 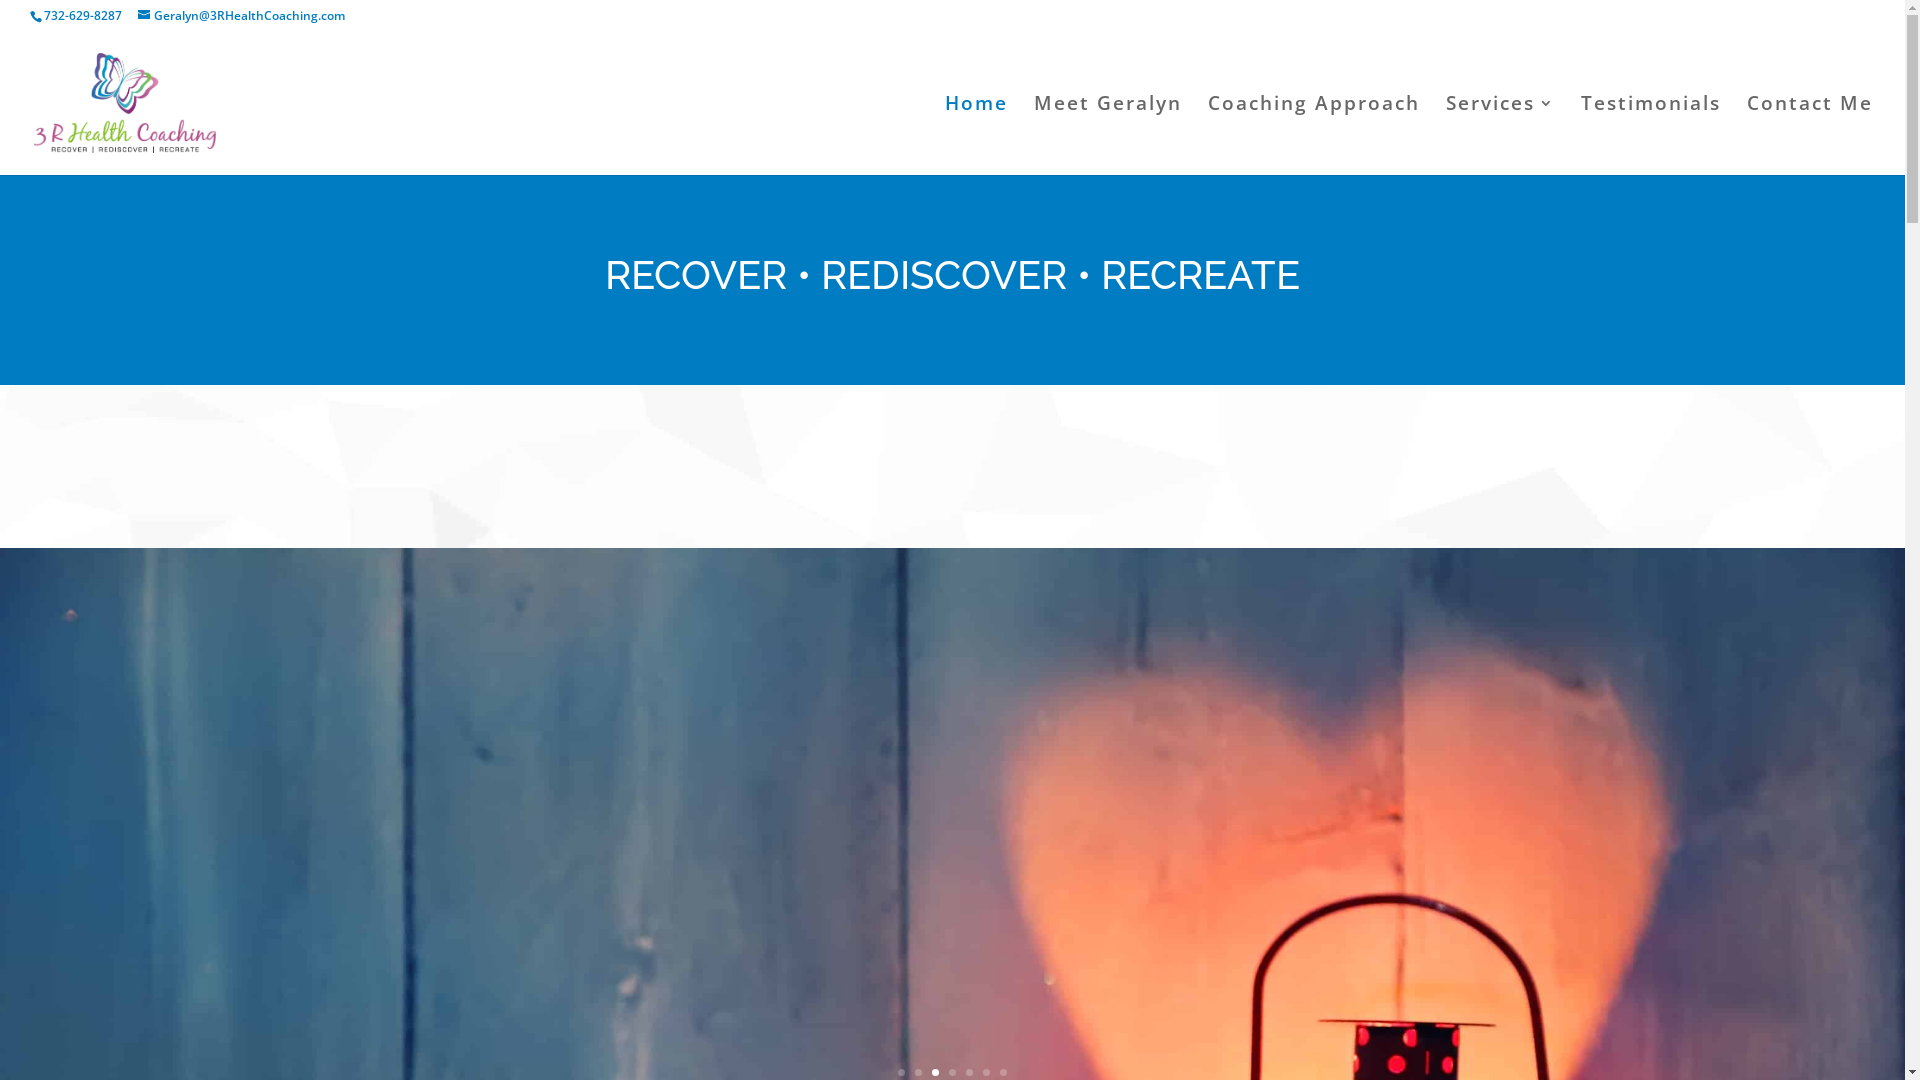 I want to click on 7, so click(x=1004, y=1072).